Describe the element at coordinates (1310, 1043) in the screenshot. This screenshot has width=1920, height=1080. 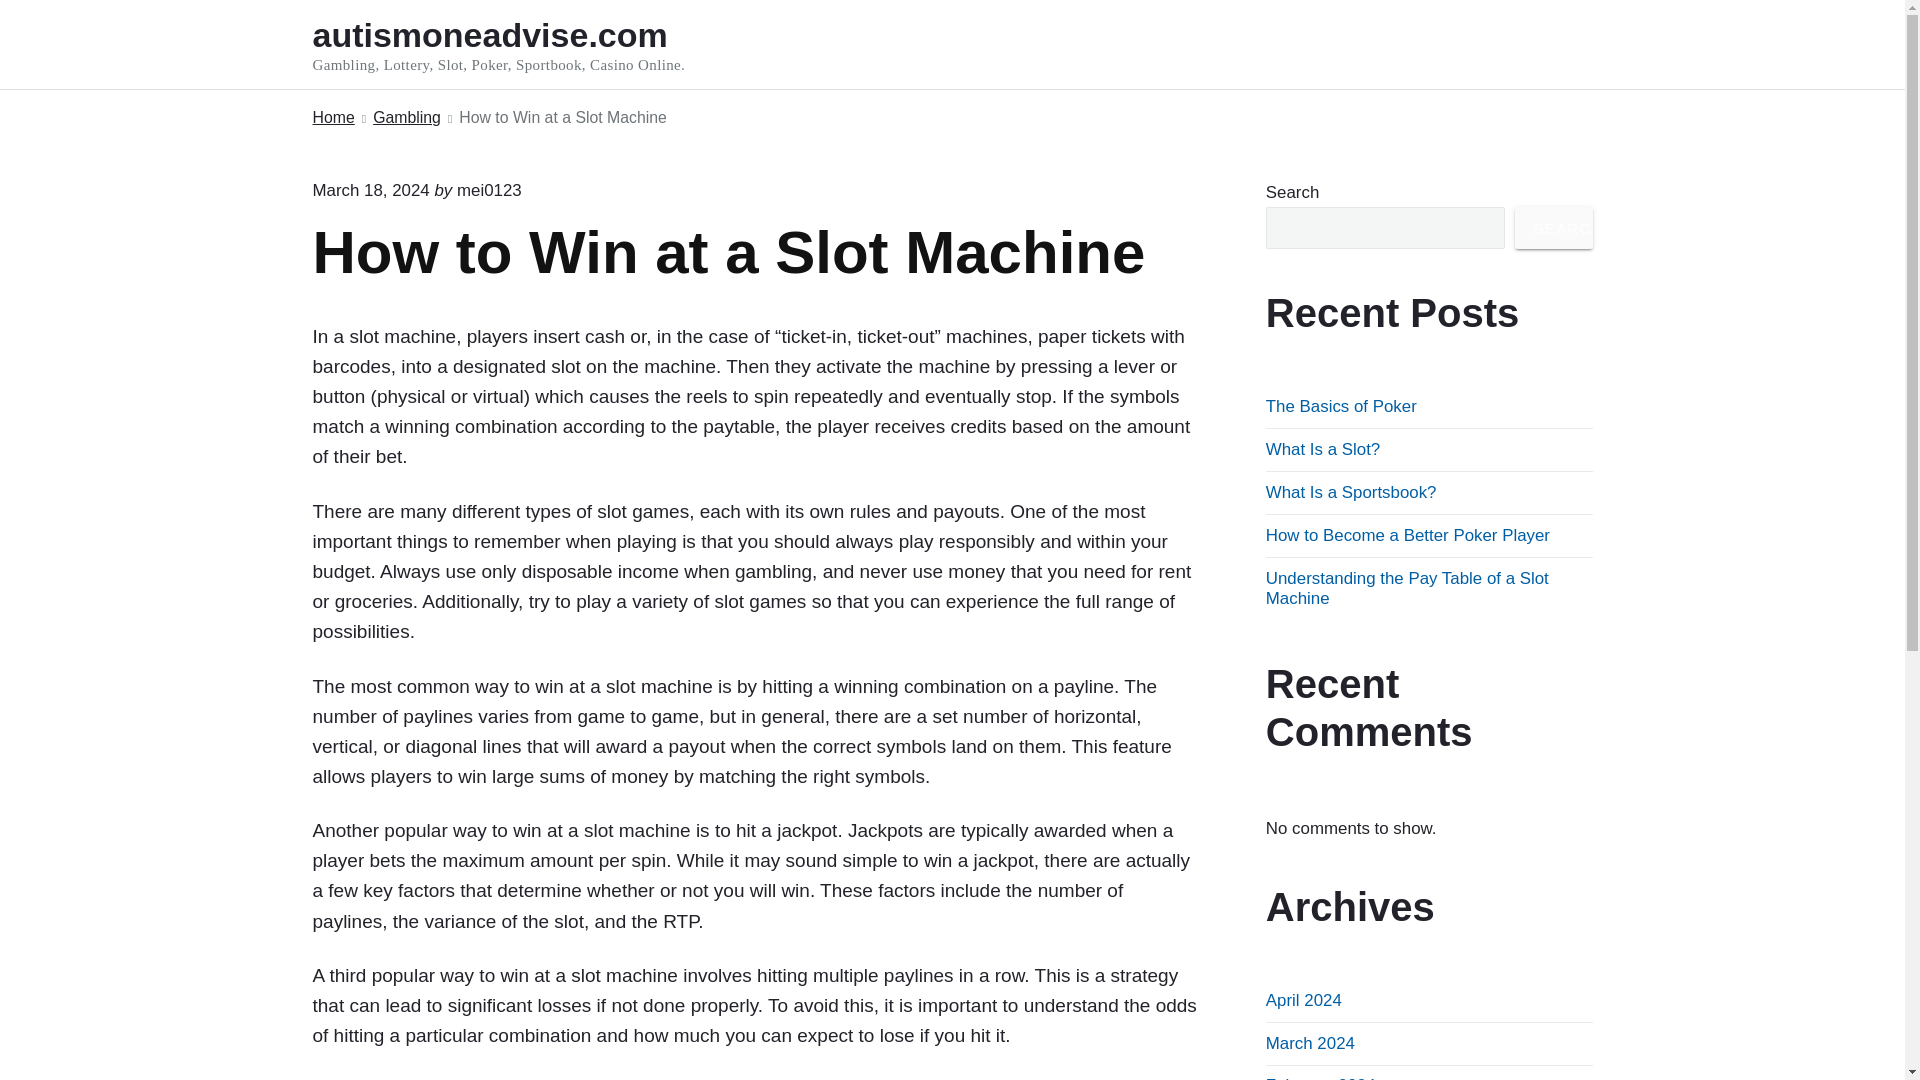
I see `March 2024` at that location.